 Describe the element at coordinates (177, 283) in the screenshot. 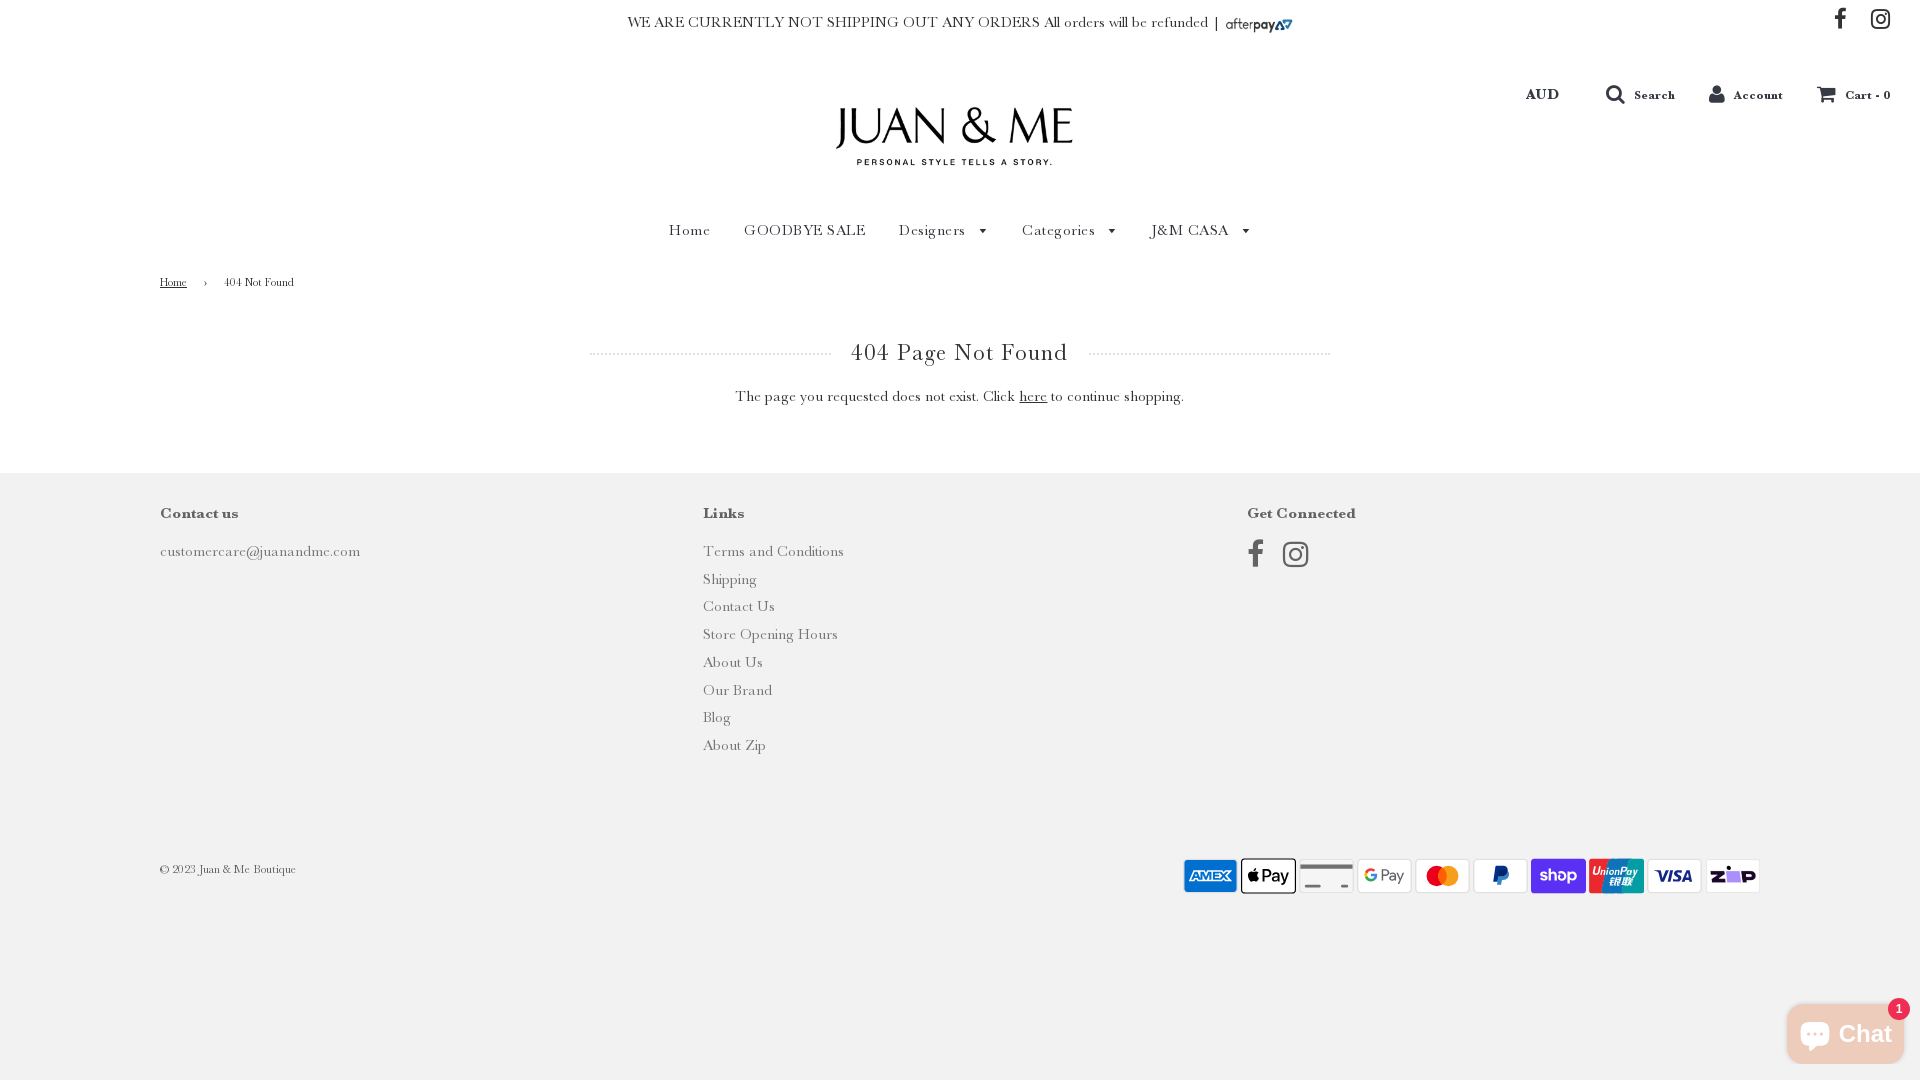

I see `Home` at that location.